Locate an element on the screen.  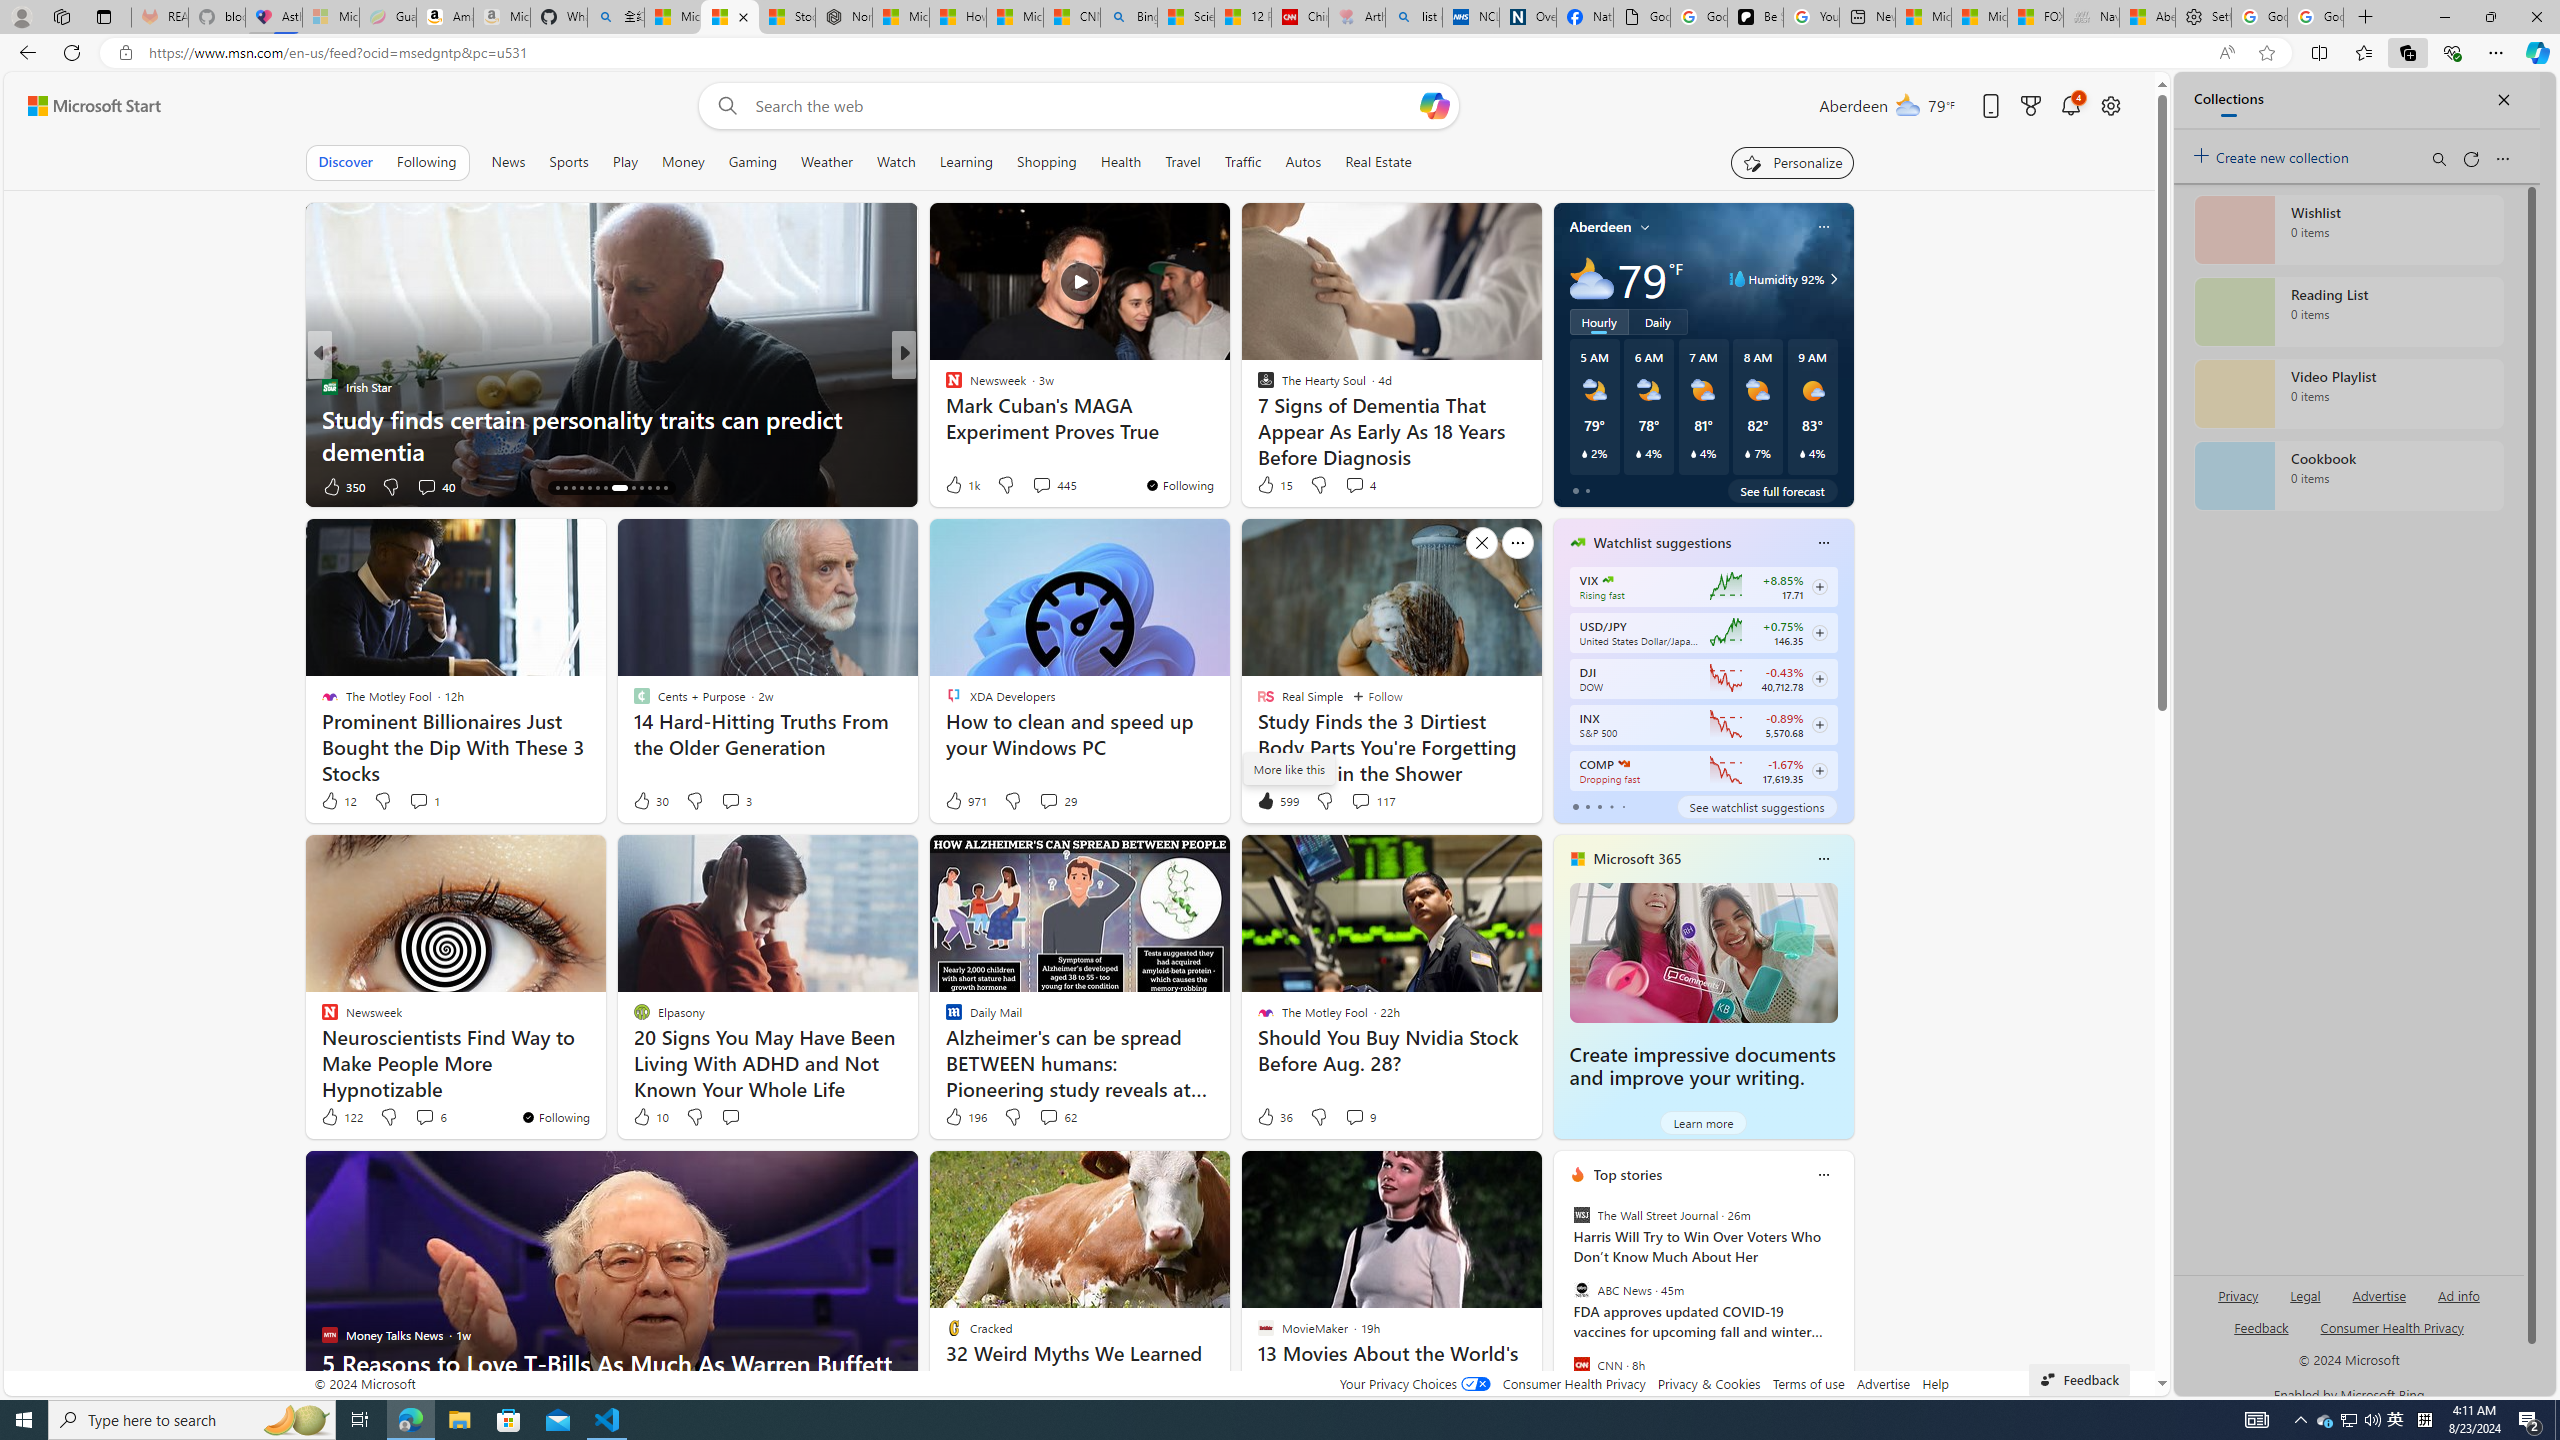
Study finds certain personality traits can predict dementia is located at coordinates (610, 434).